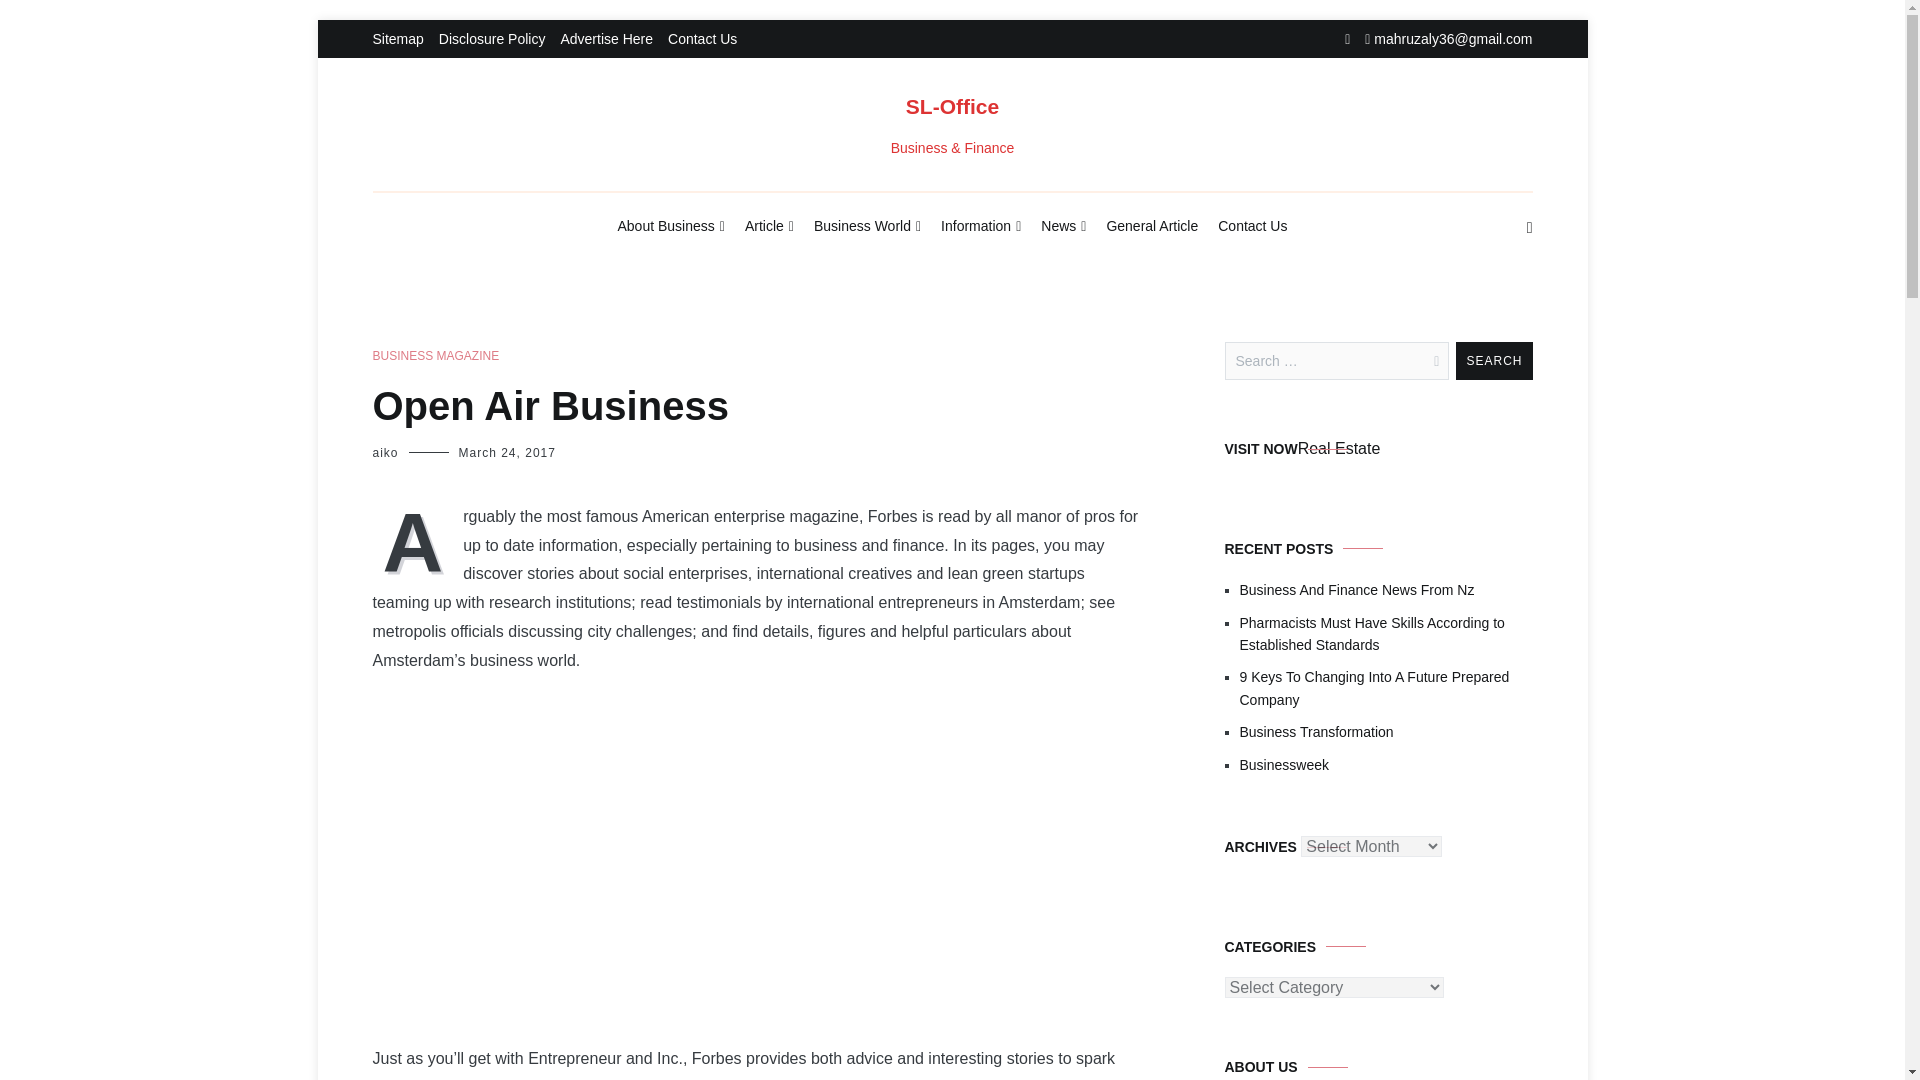 The width and height of the screenshot is (1920, 1080). Describe the element at coordinates (1063, 227) in the screenshot. I see `News` at that location.